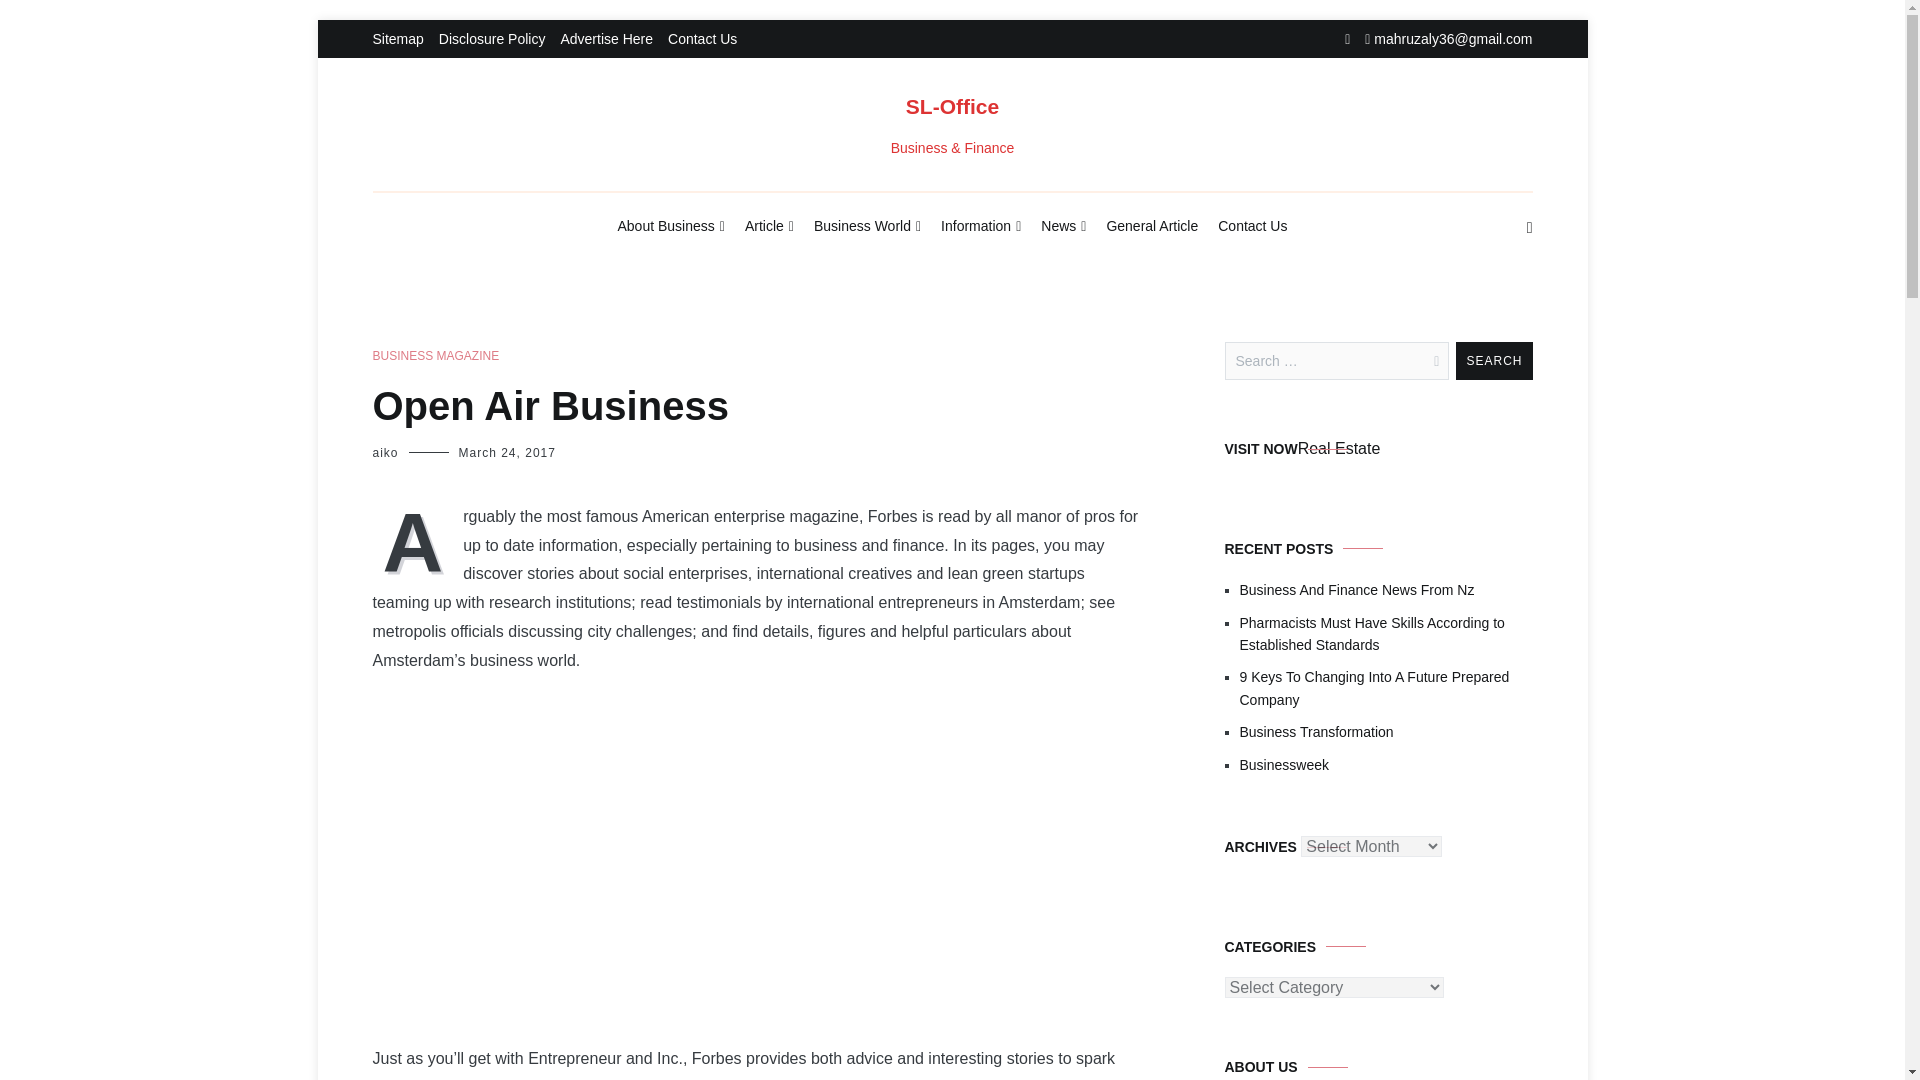 The width and height of the screenshot is (1920, 1080). Describe the element at coordinates (1063, 227) in the screenshot. I see `News` at that location.